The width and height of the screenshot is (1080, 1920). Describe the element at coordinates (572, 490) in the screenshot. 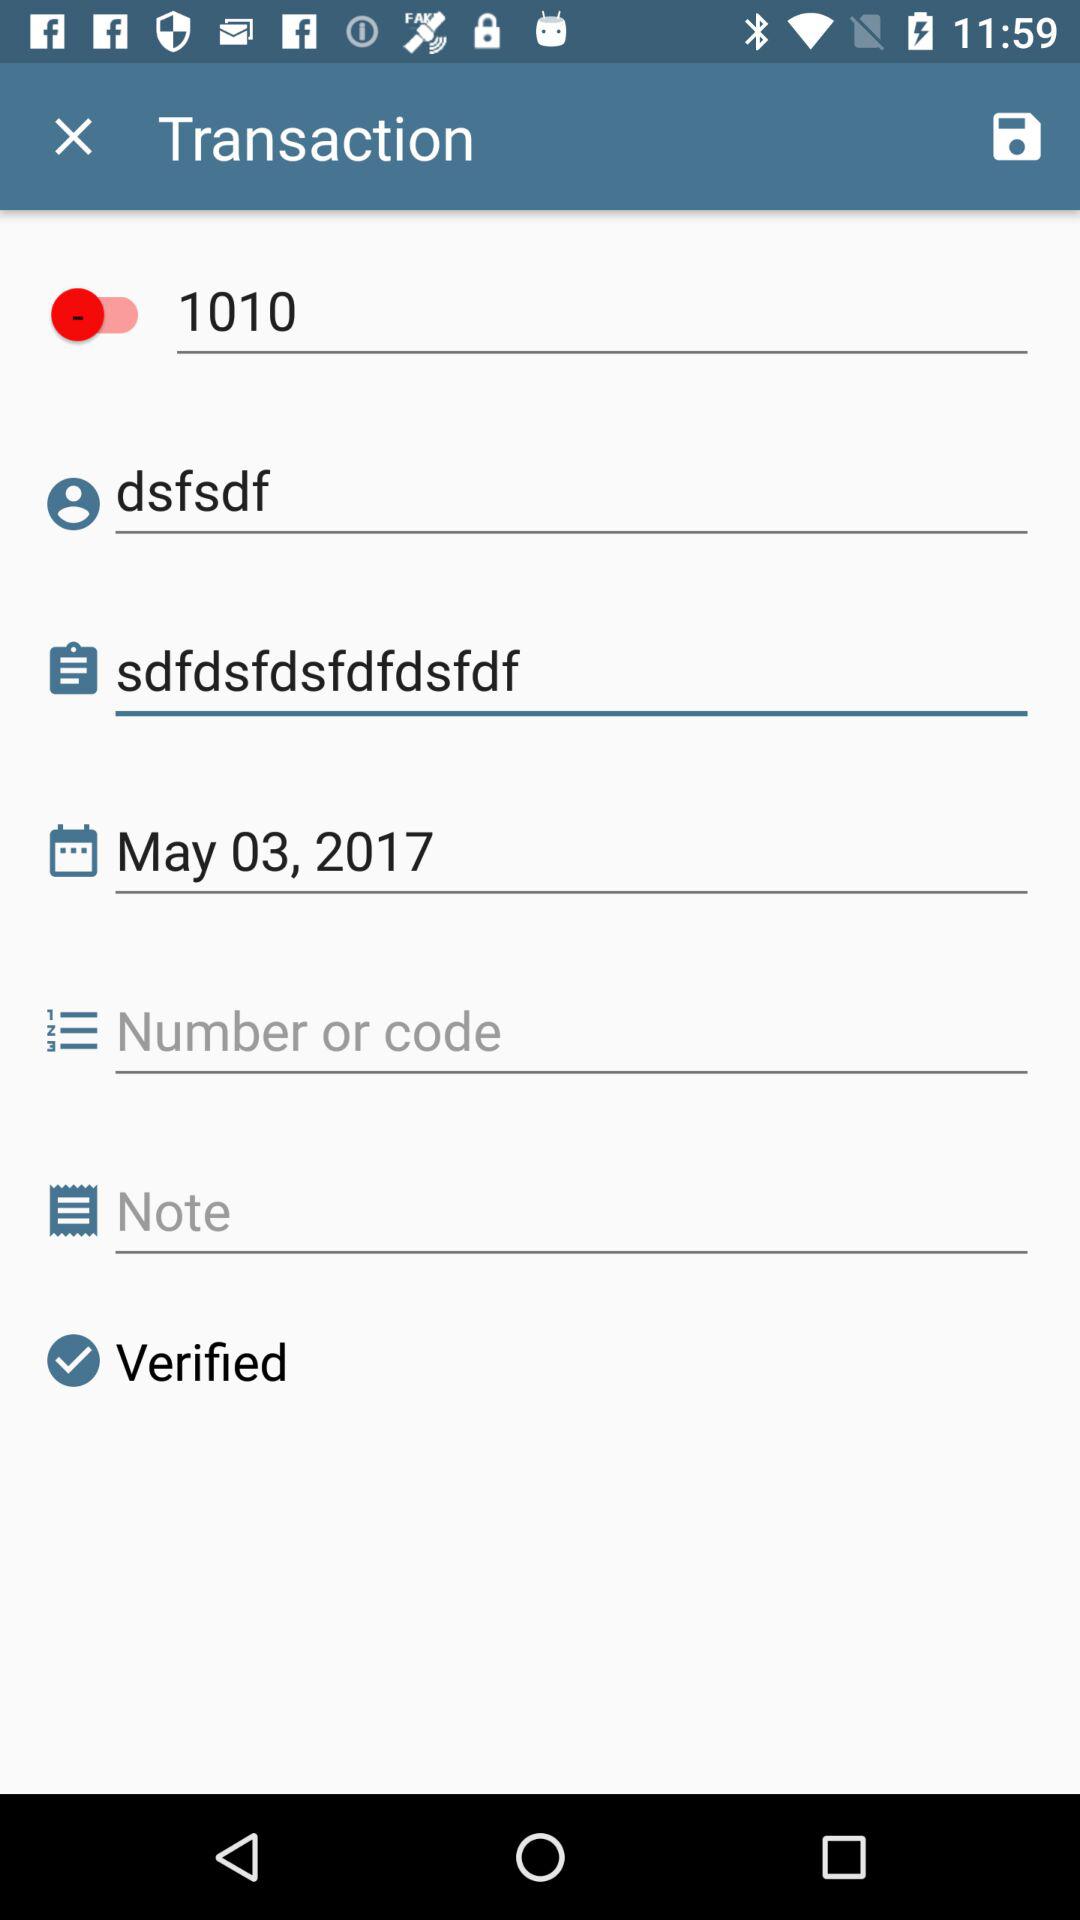

I see `jump to the dsfsdf icon` at that location.